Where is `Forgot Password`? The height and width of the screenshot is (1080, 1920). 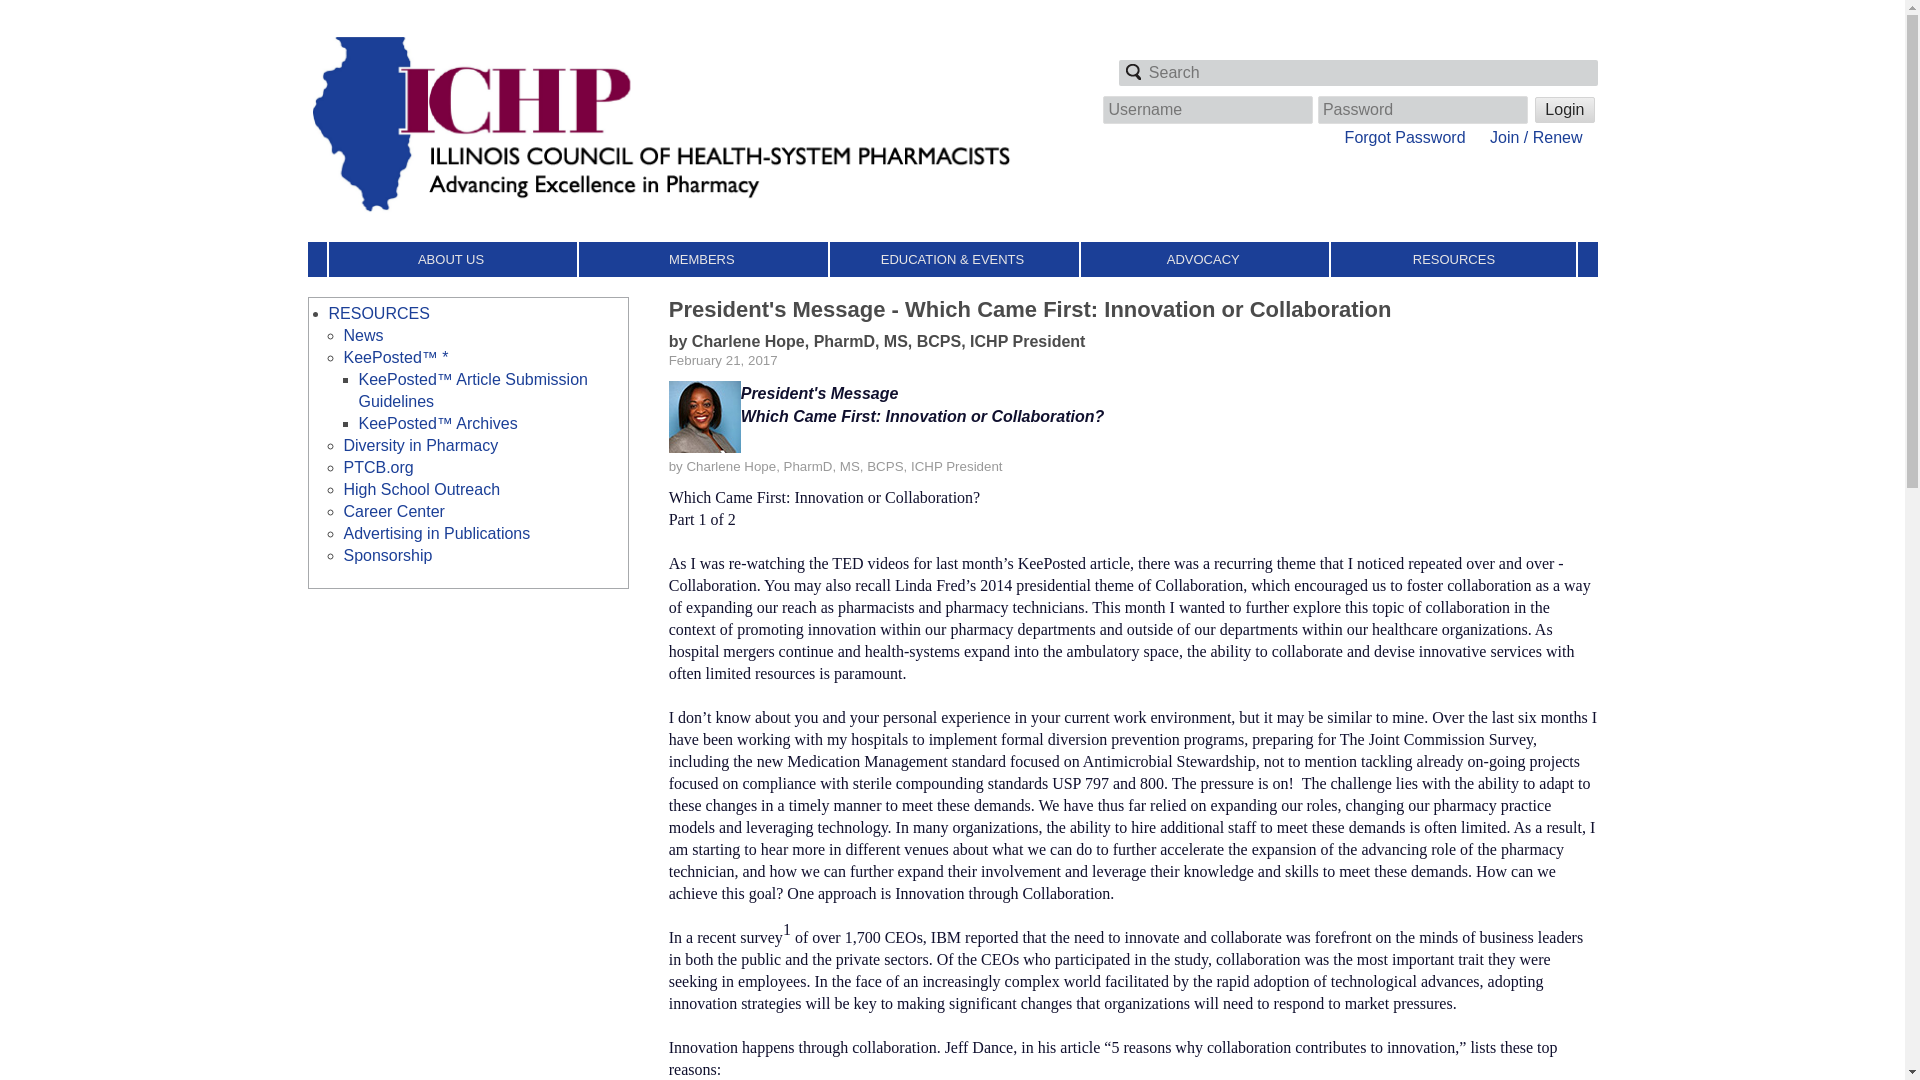 Forgot Password is located at coordinates (1406, 136).